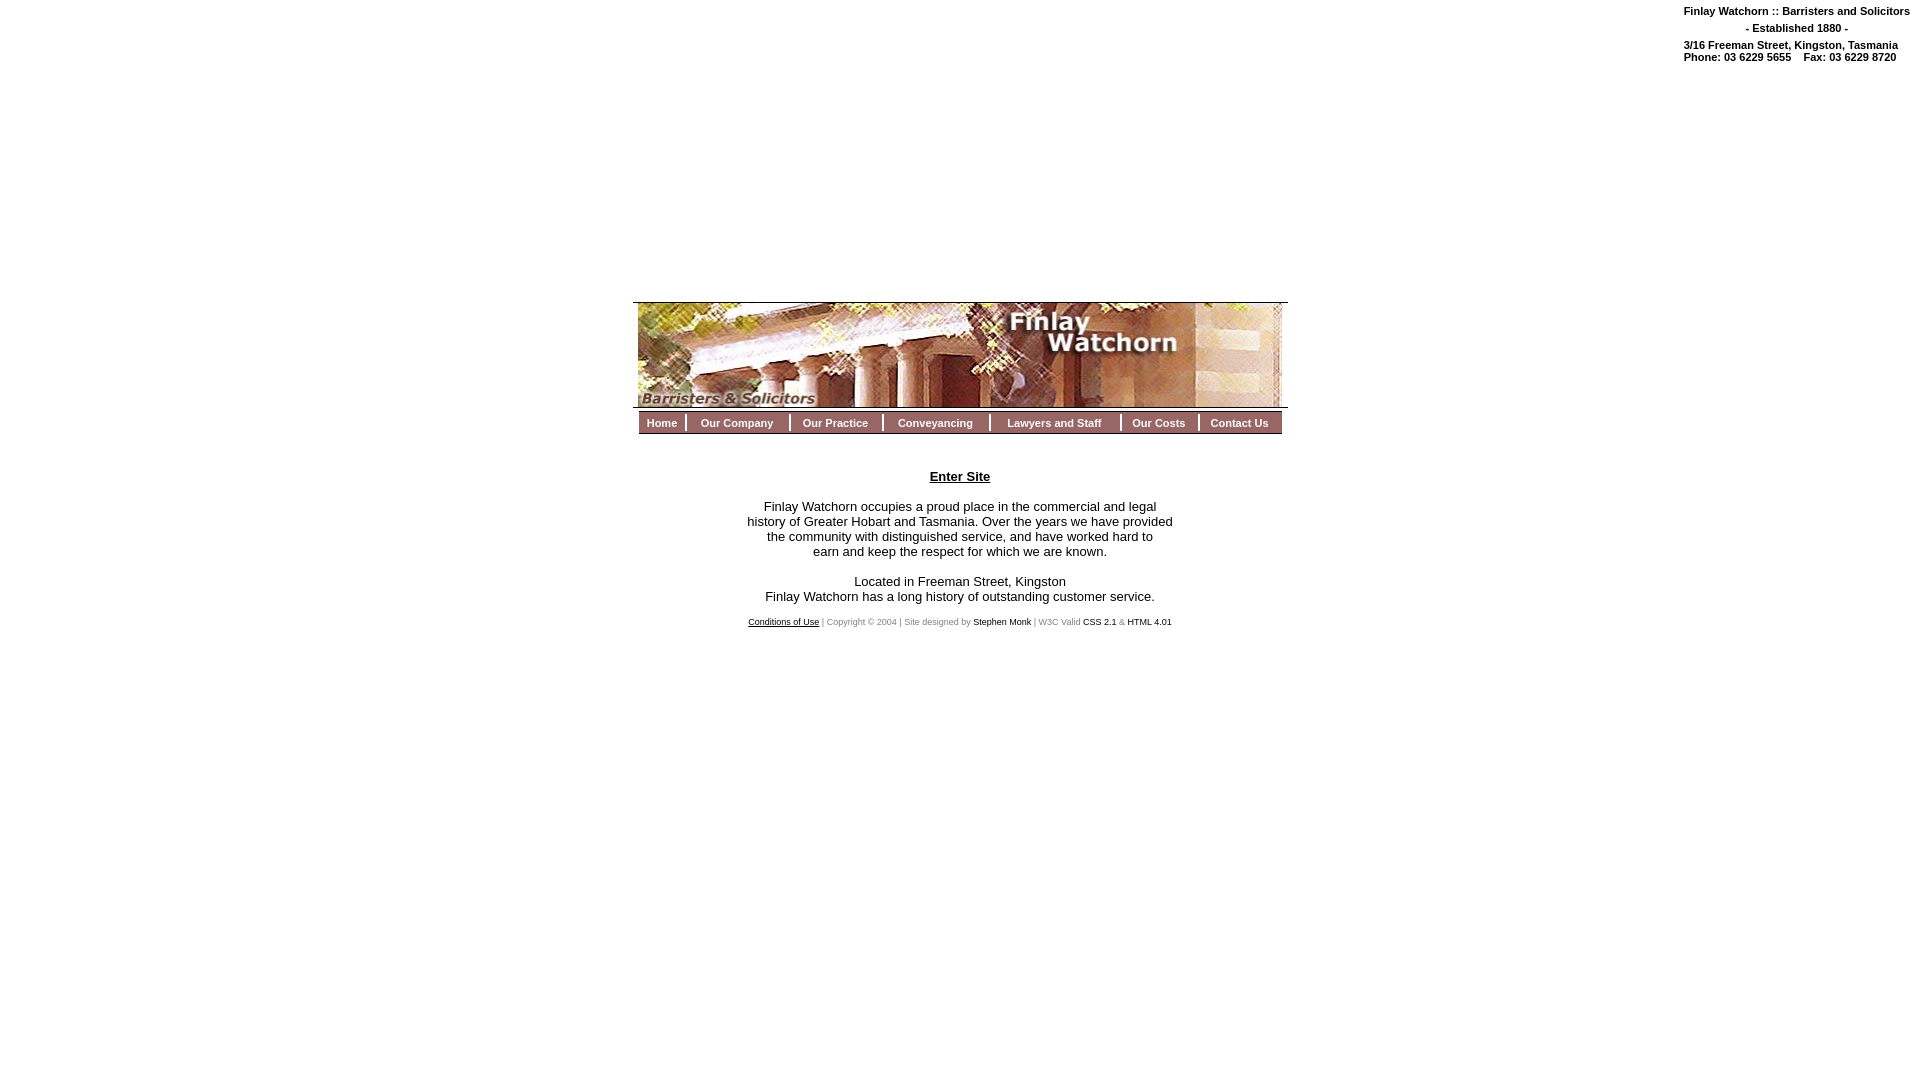 The width and height of the screenshot is (1920, 1080). What do you see at coordinates (1100, 622) in the screenshot?
I see `CSS 2.1` at bounding box center [1100, 622].